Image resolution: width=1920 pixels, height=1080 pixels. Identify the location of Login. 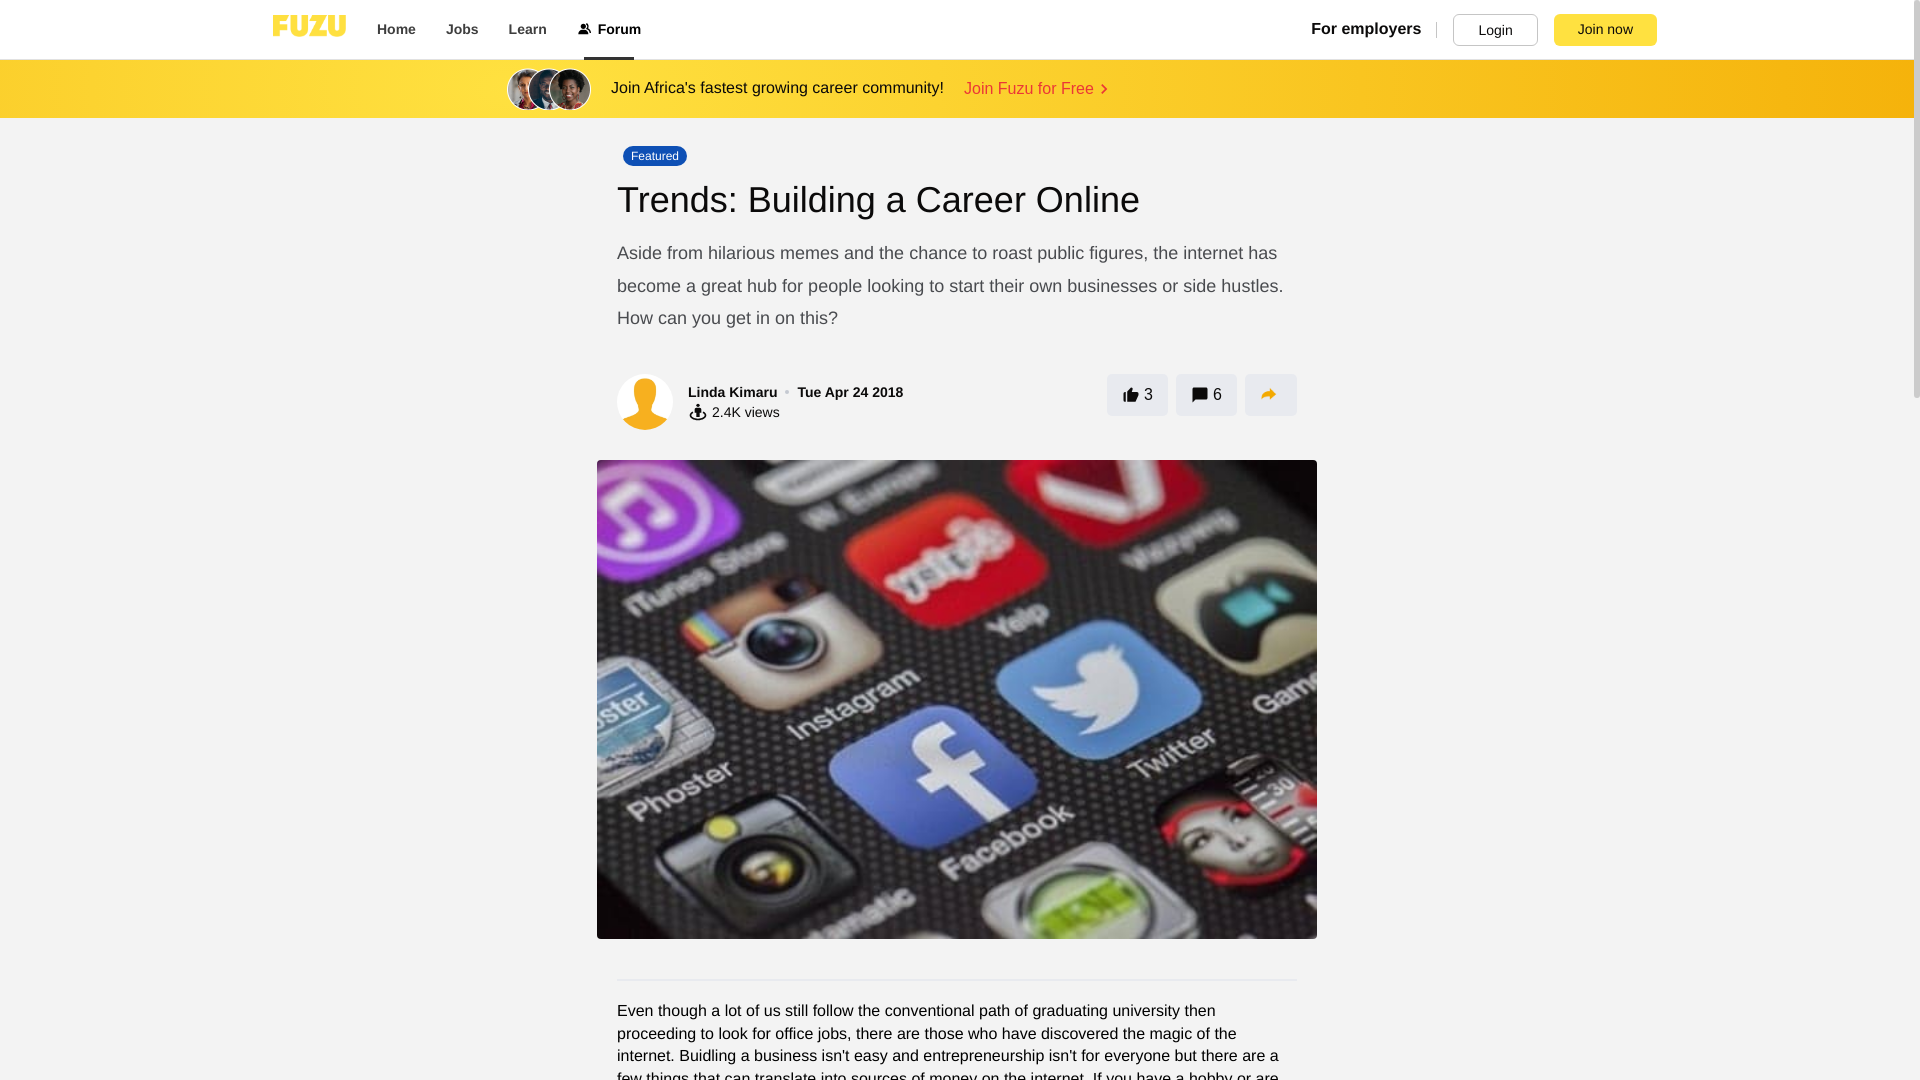
(1495, 30).